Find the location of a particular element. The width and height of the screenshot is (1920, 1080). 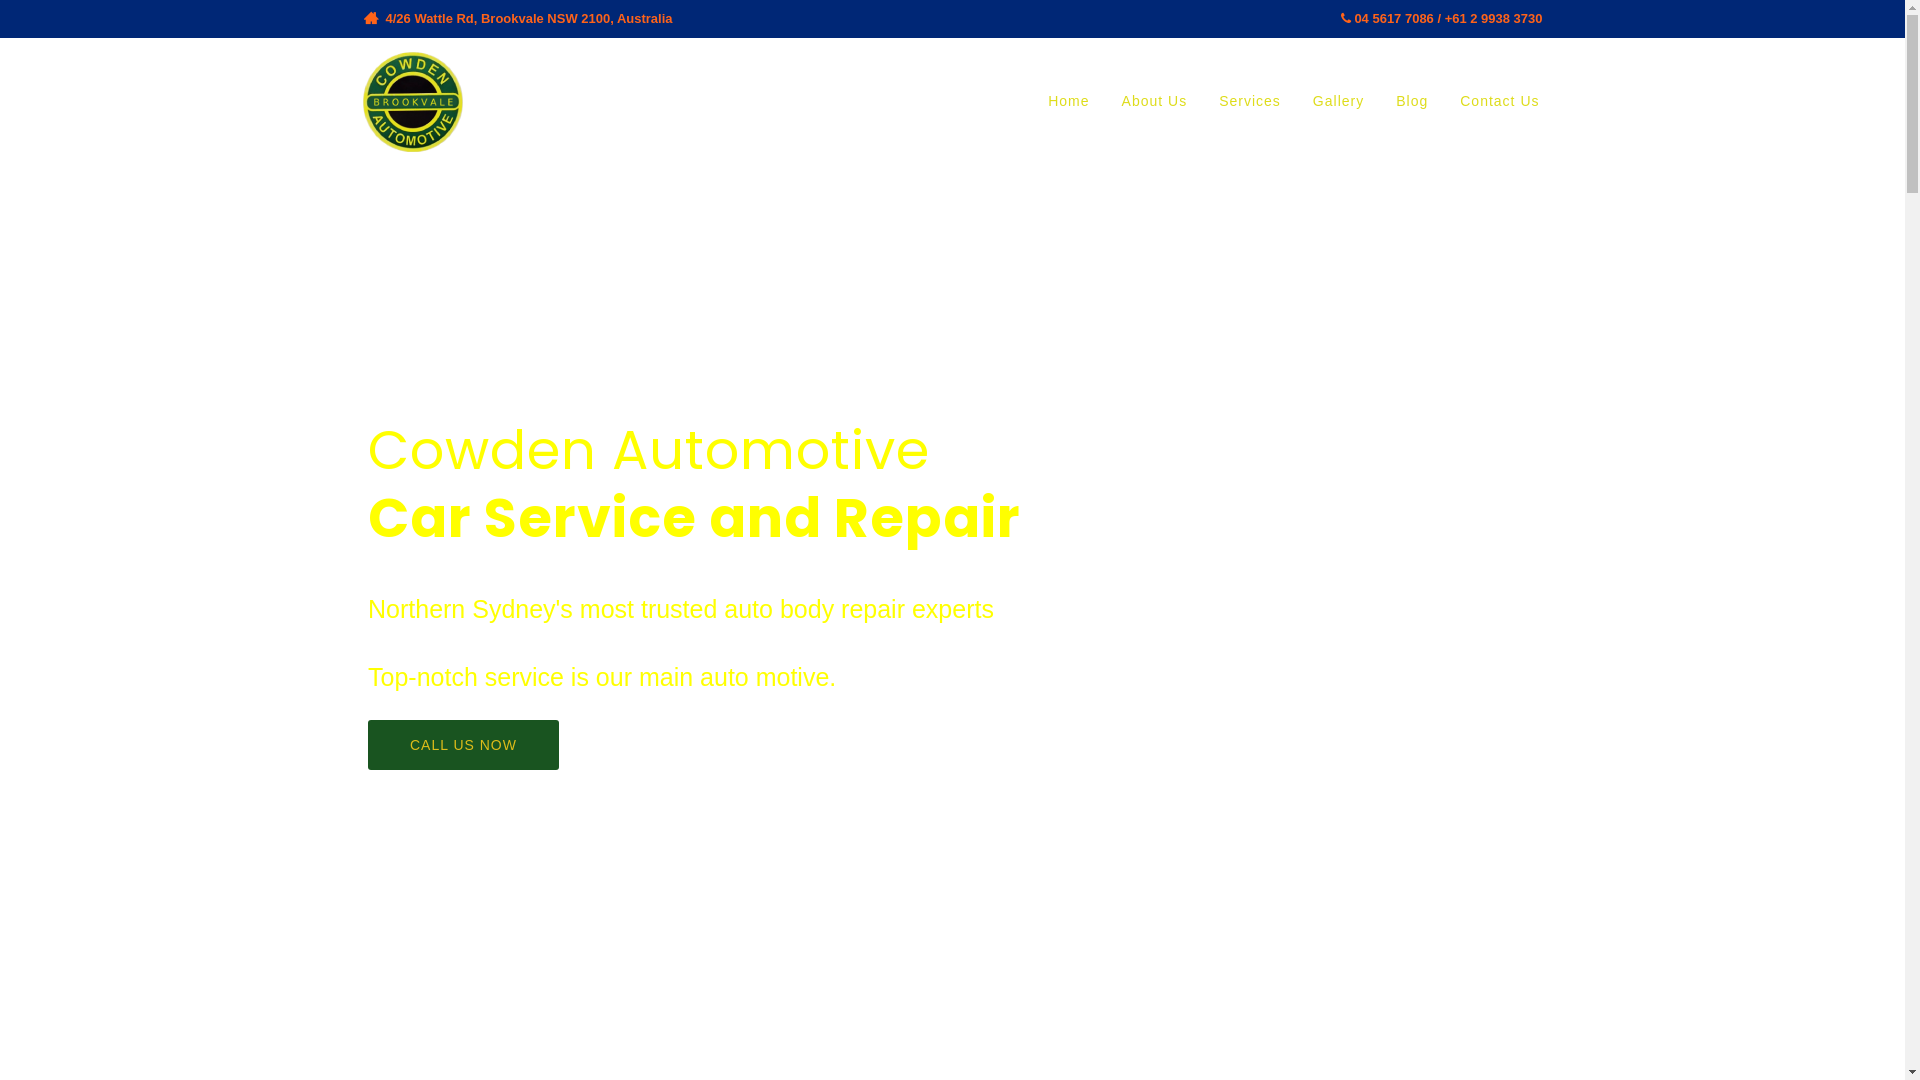

+61 2 9938 3730 is located at coordinates (1494, 18).